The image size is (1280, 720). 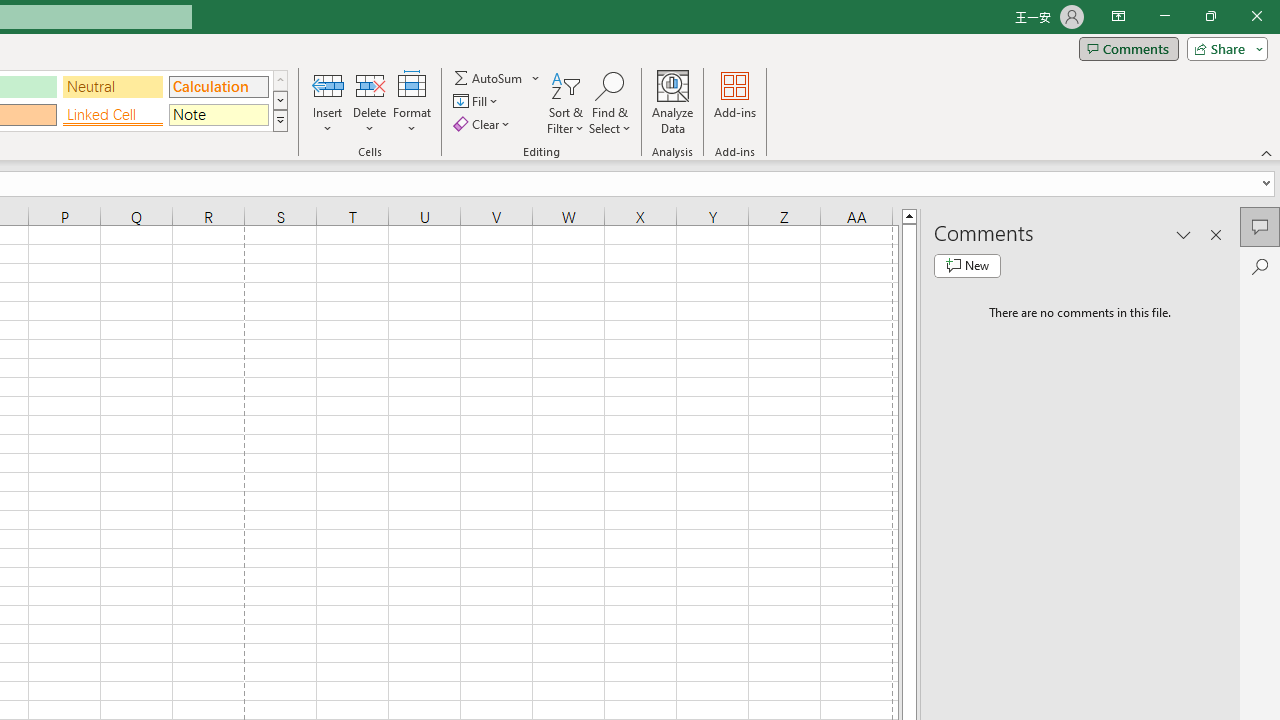 I want to click on Find & Select, so click(x=610, y=102).